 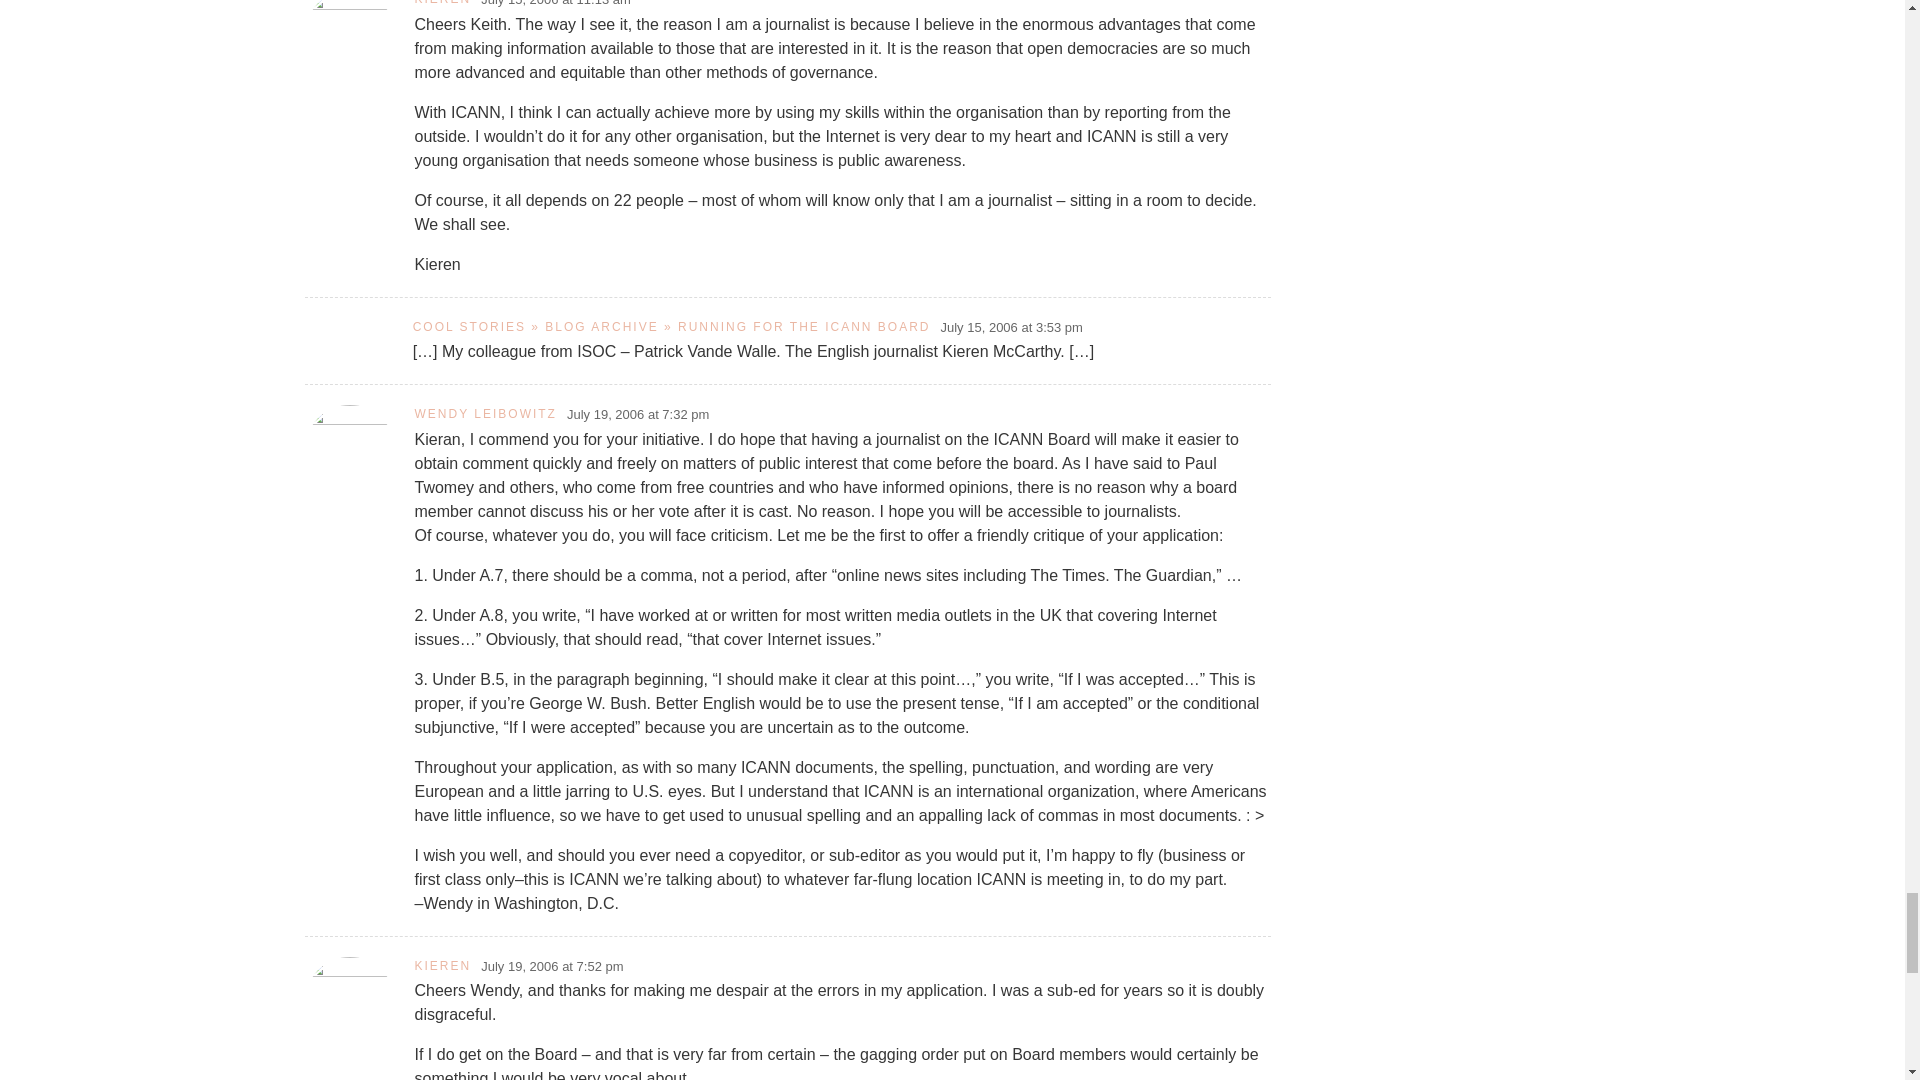 What do you see at coordinates (637, 415) in the screenshot?
I see `July 19, 2006 at 7:32 pm` at bounding box center [637, 415].